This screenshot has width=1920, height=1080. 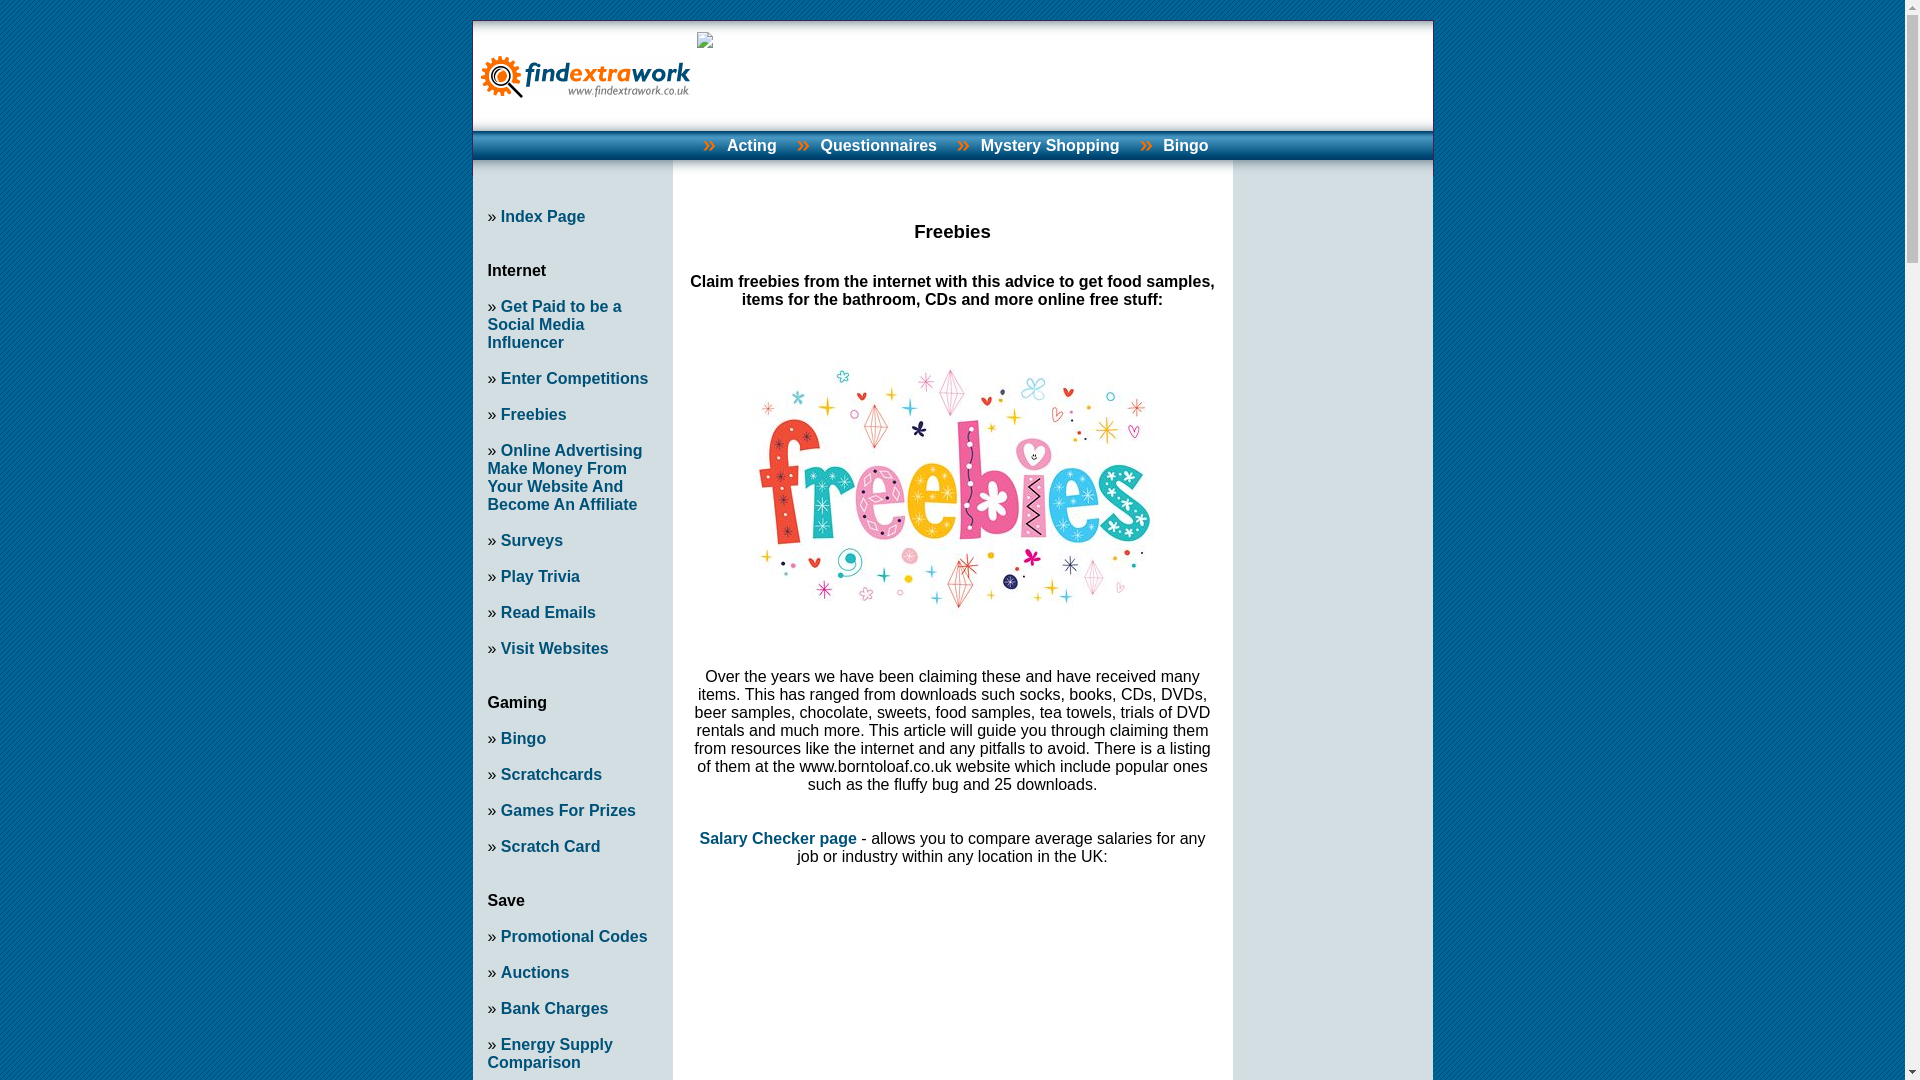 What do you see at coordinates (554, 1008) in the screenshot?
I see `Bank Charges` at bounding box center [554, 1008].